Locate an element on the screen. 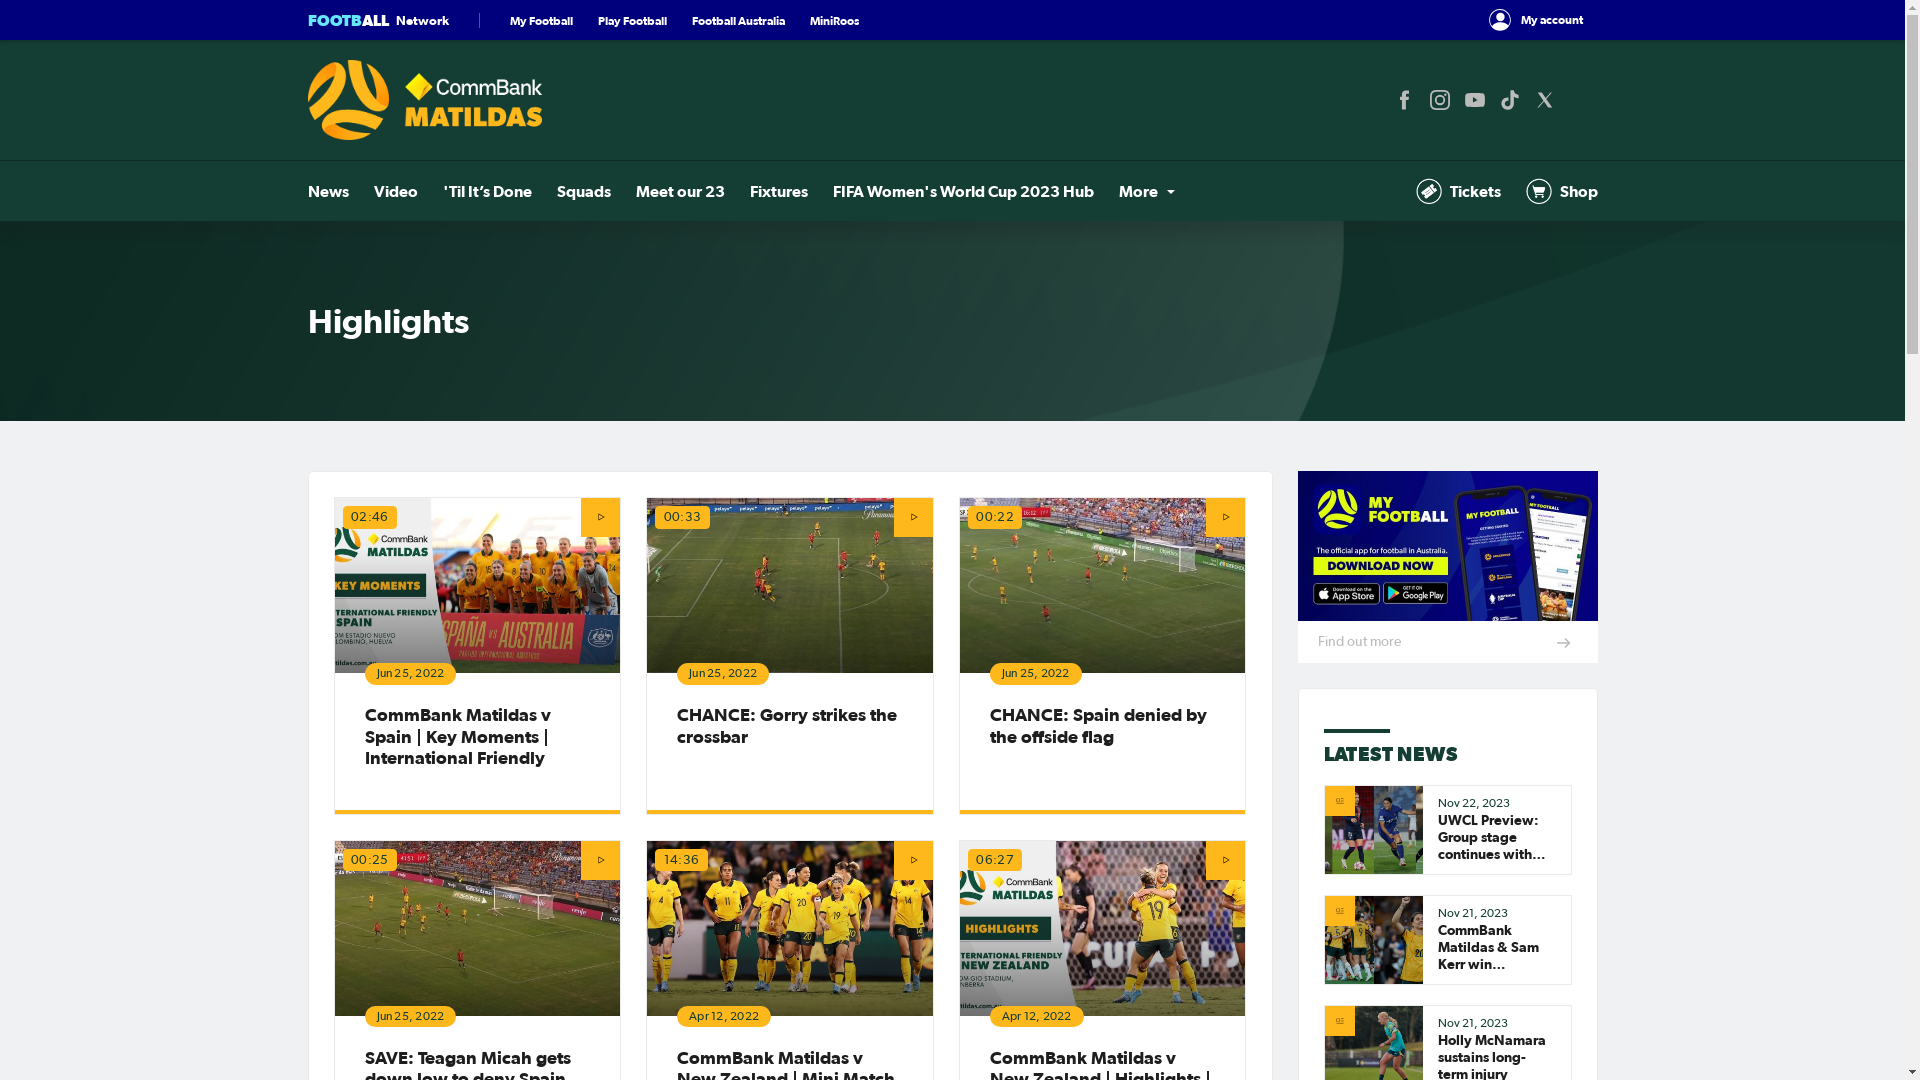 The image size is (1920, 1080). My Football is located at coordinates (542, 20).